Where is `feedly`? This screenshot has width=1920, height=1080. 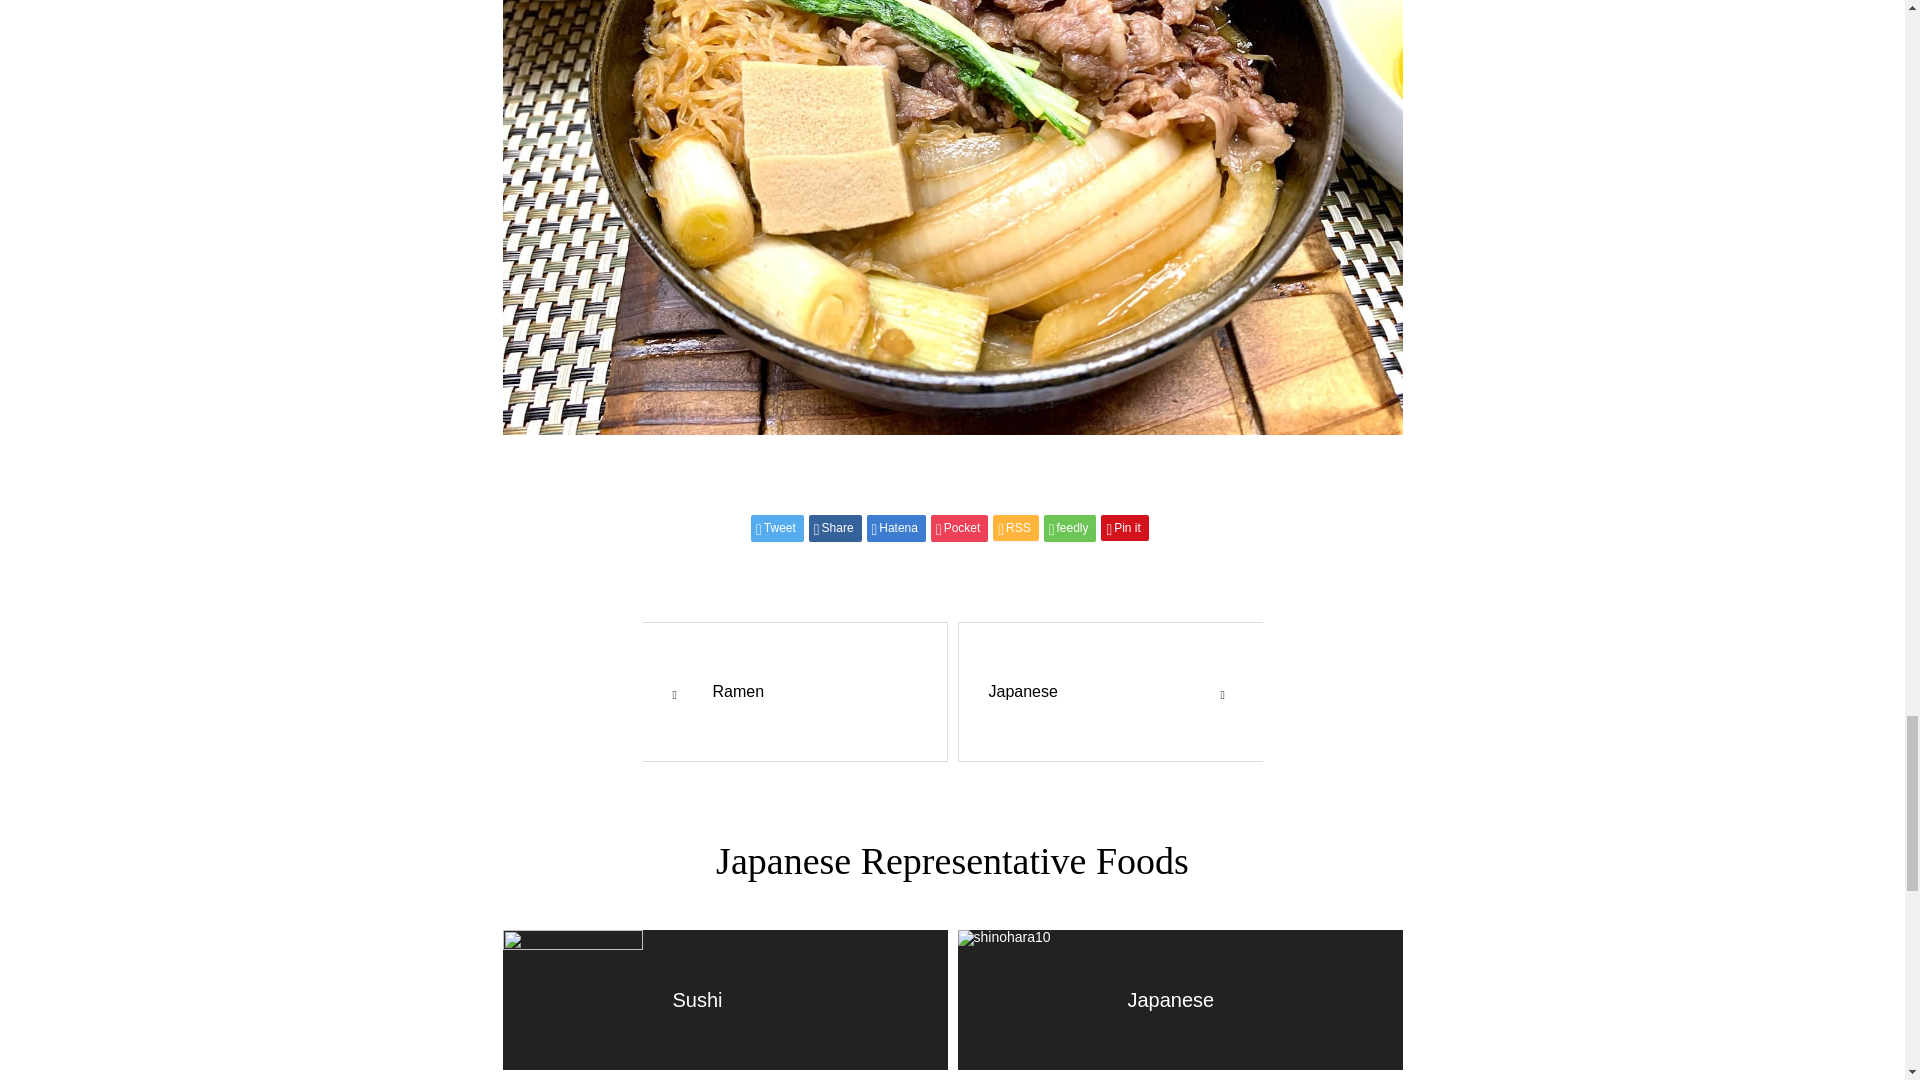
feedly is located at coordinates (1070, 528).